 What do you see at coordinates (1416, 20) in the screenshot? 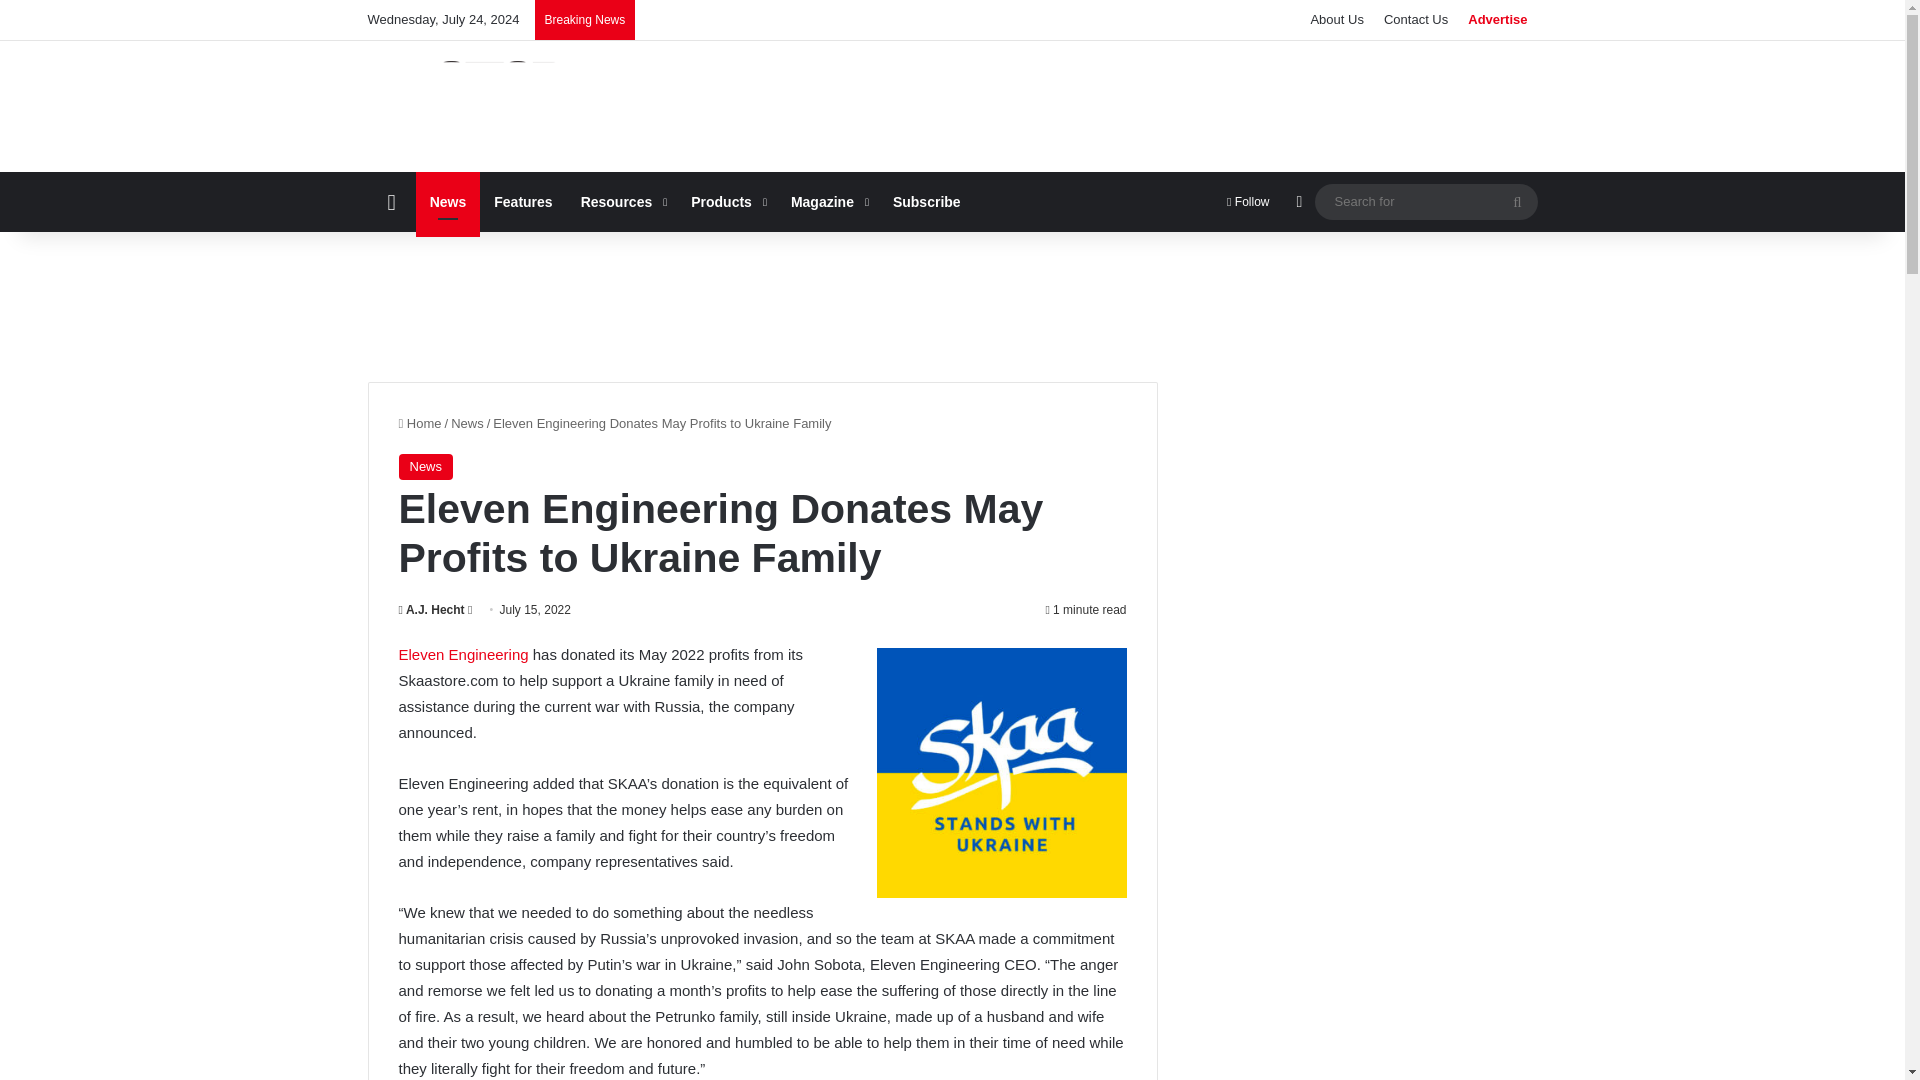
I see `Contact Us` at bounding box center [1416, 20].